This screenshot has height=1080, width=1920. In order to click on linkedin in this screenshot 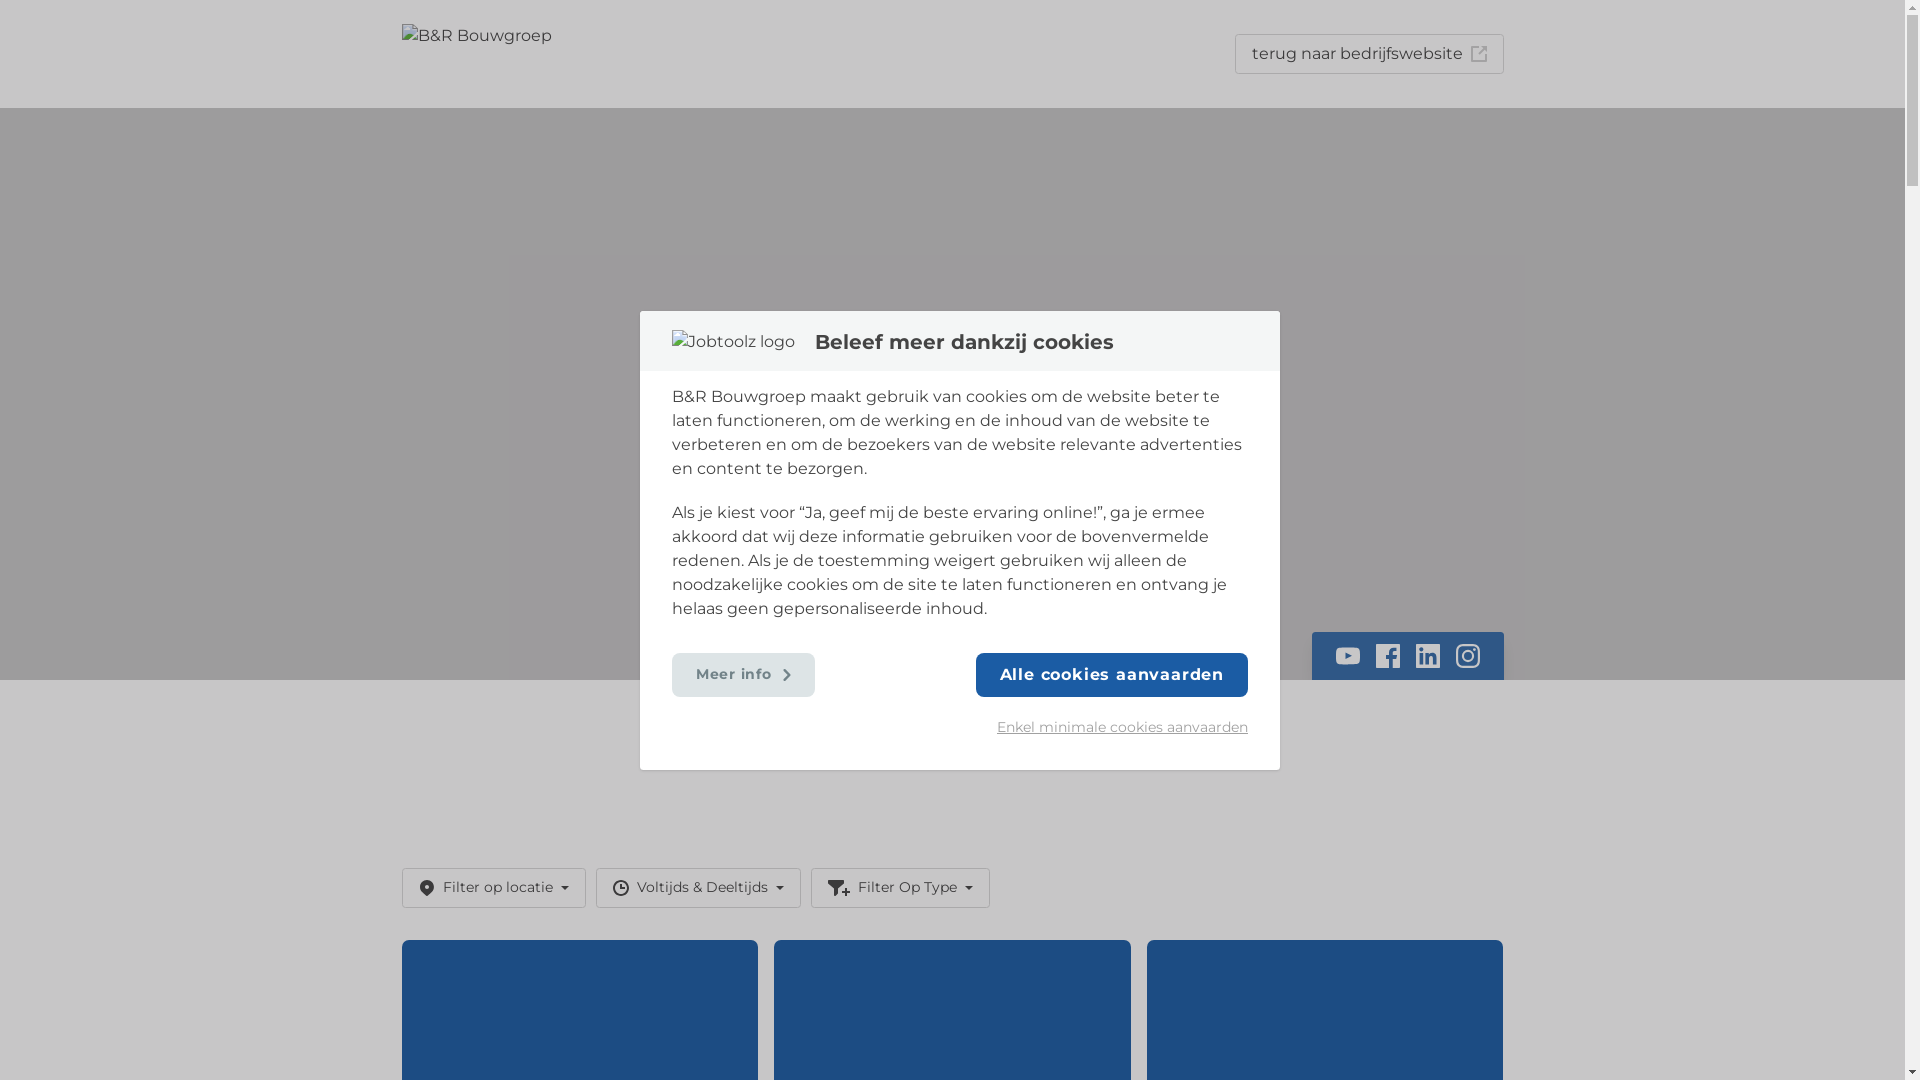, I will do `click(1428, 656)`.